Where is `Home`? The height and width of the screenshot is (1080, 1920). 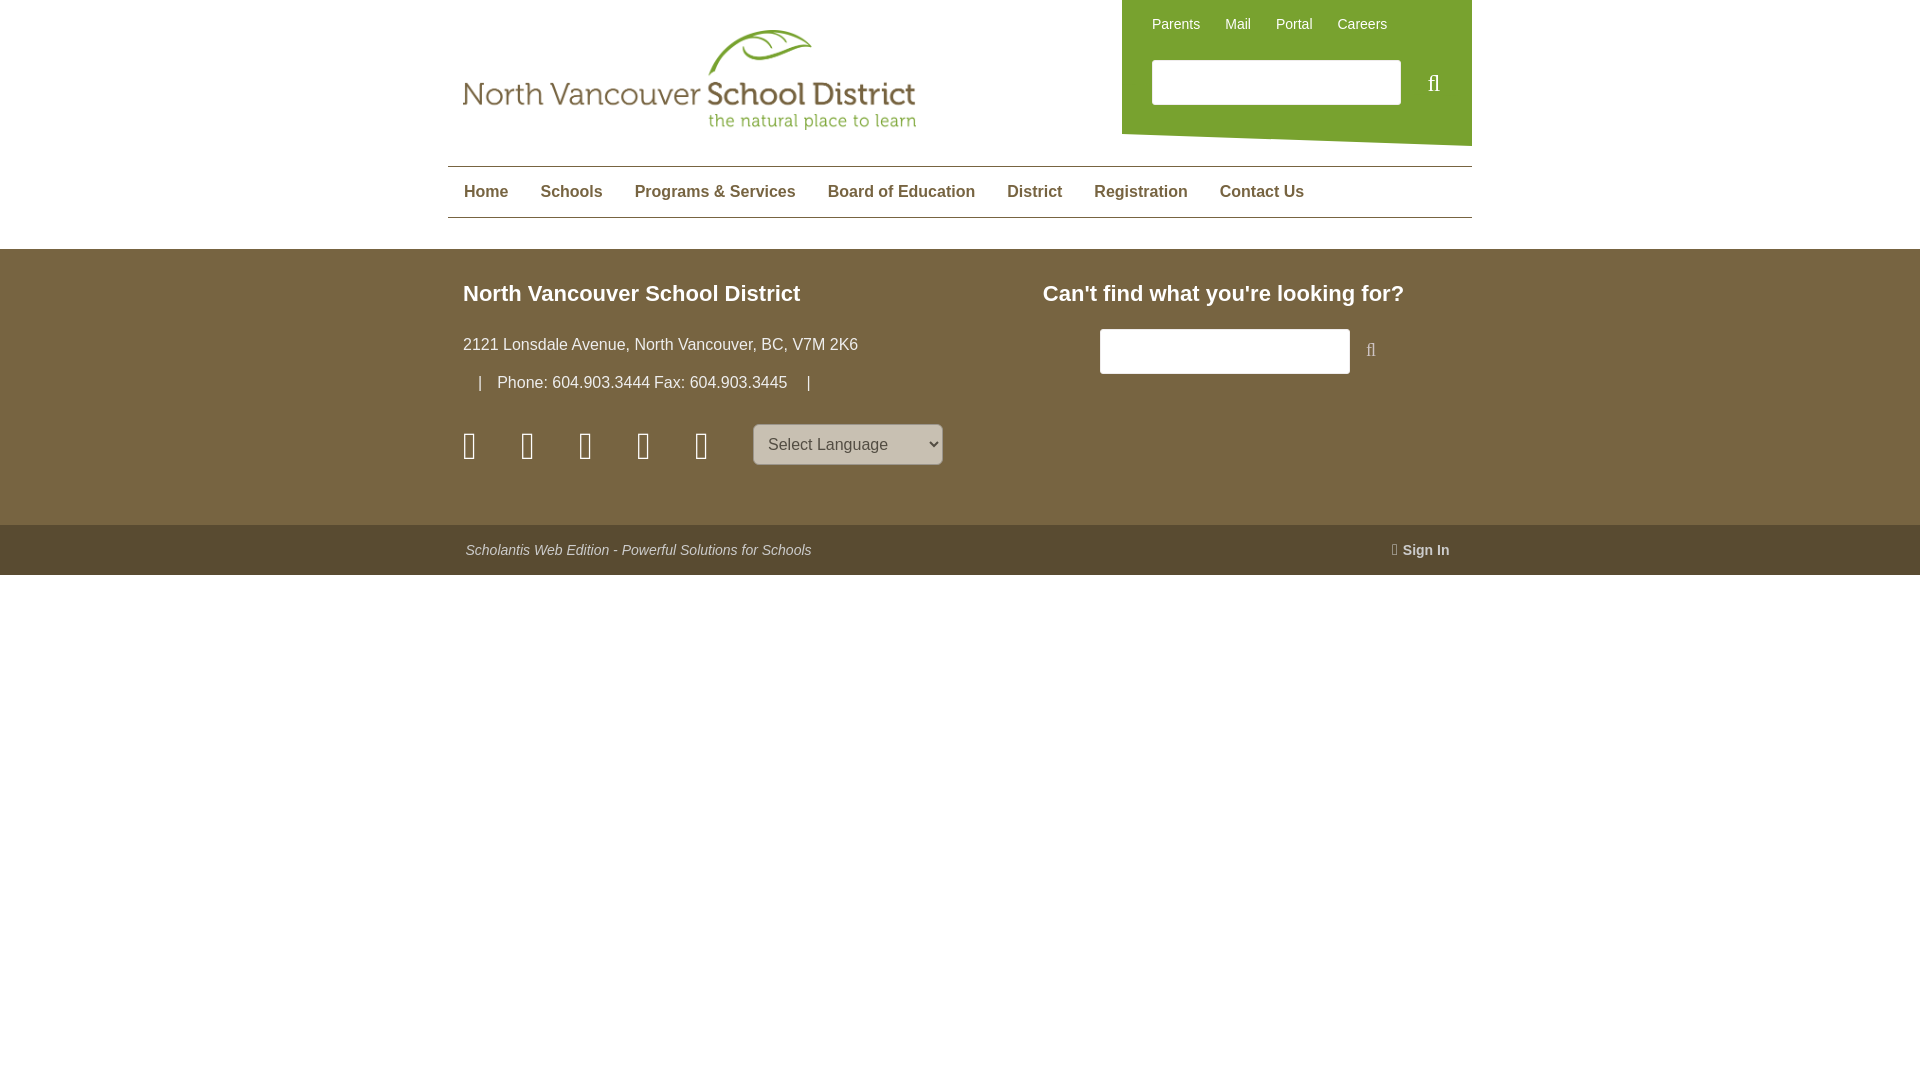
Home is located at coordinates (486, 192).